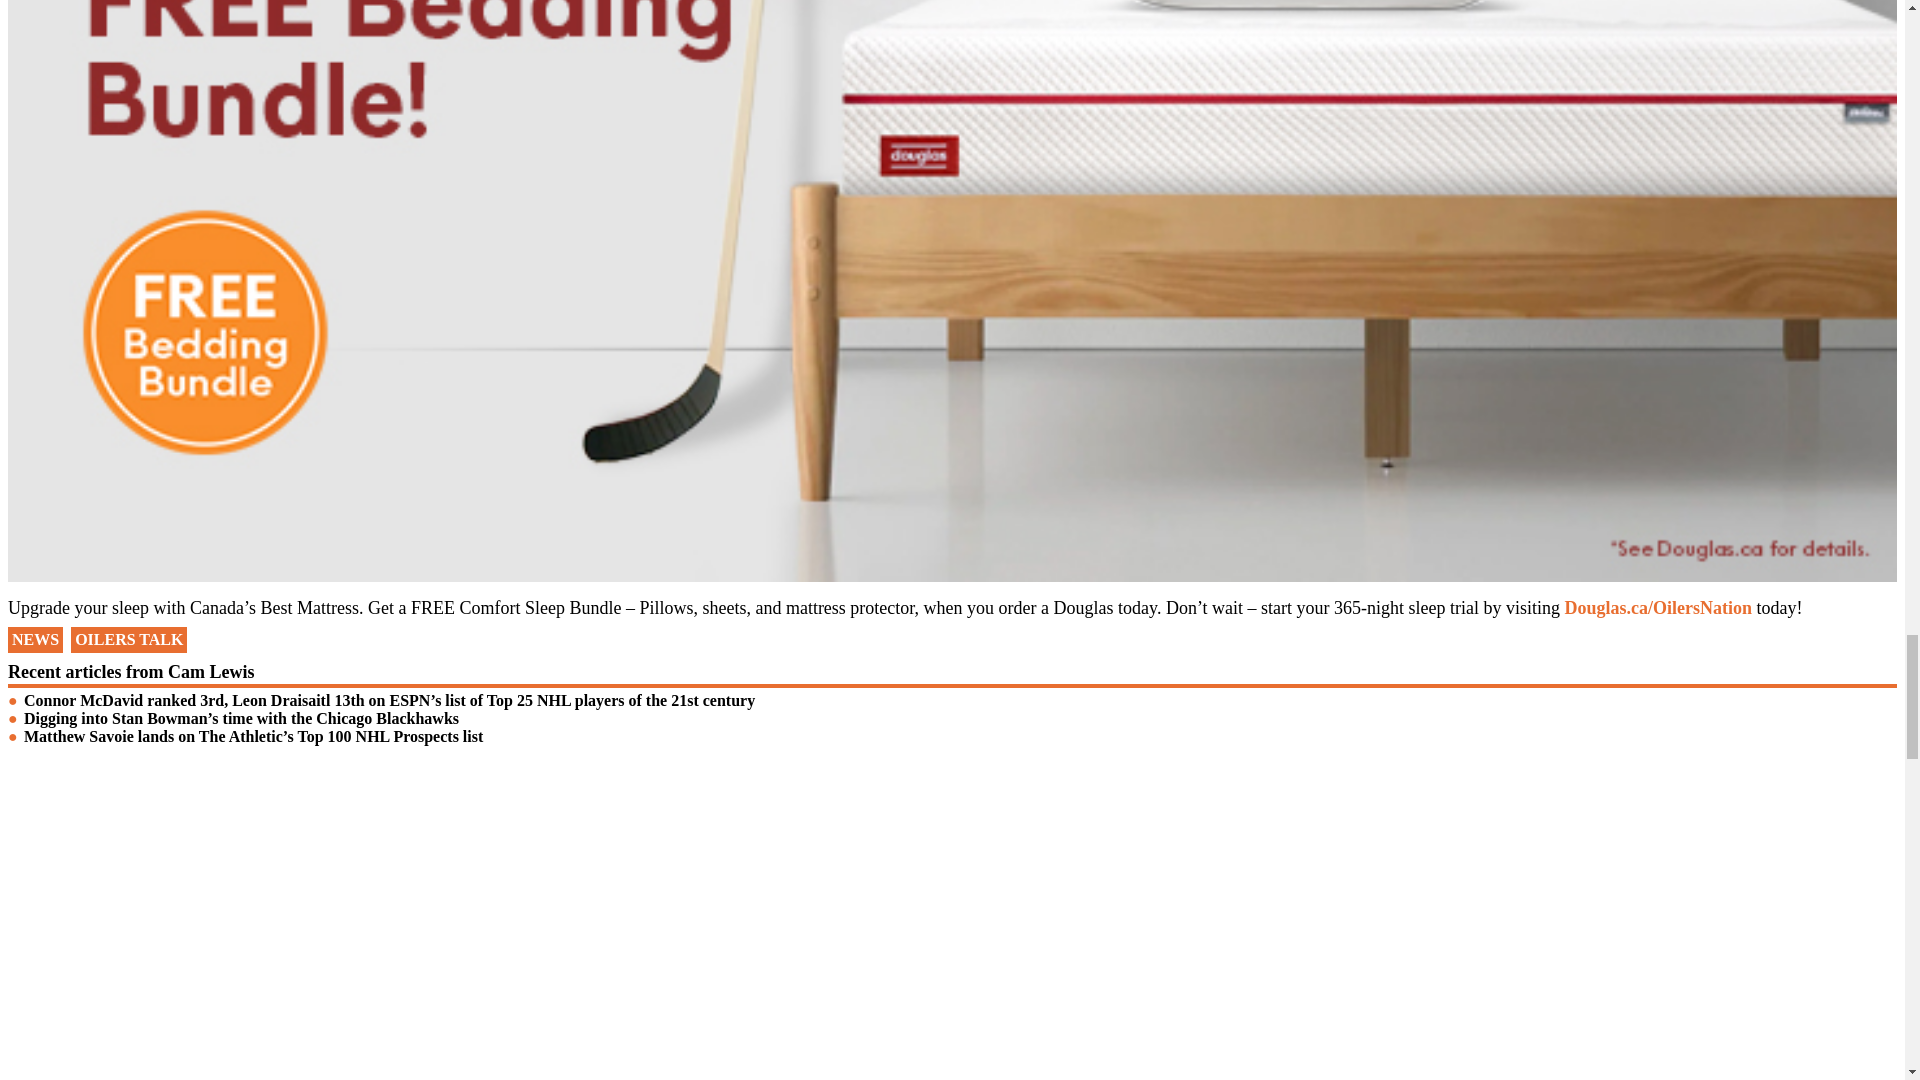 The image size is (1920, 1080). I want to click on OILERS TALK, so click(128, 640).